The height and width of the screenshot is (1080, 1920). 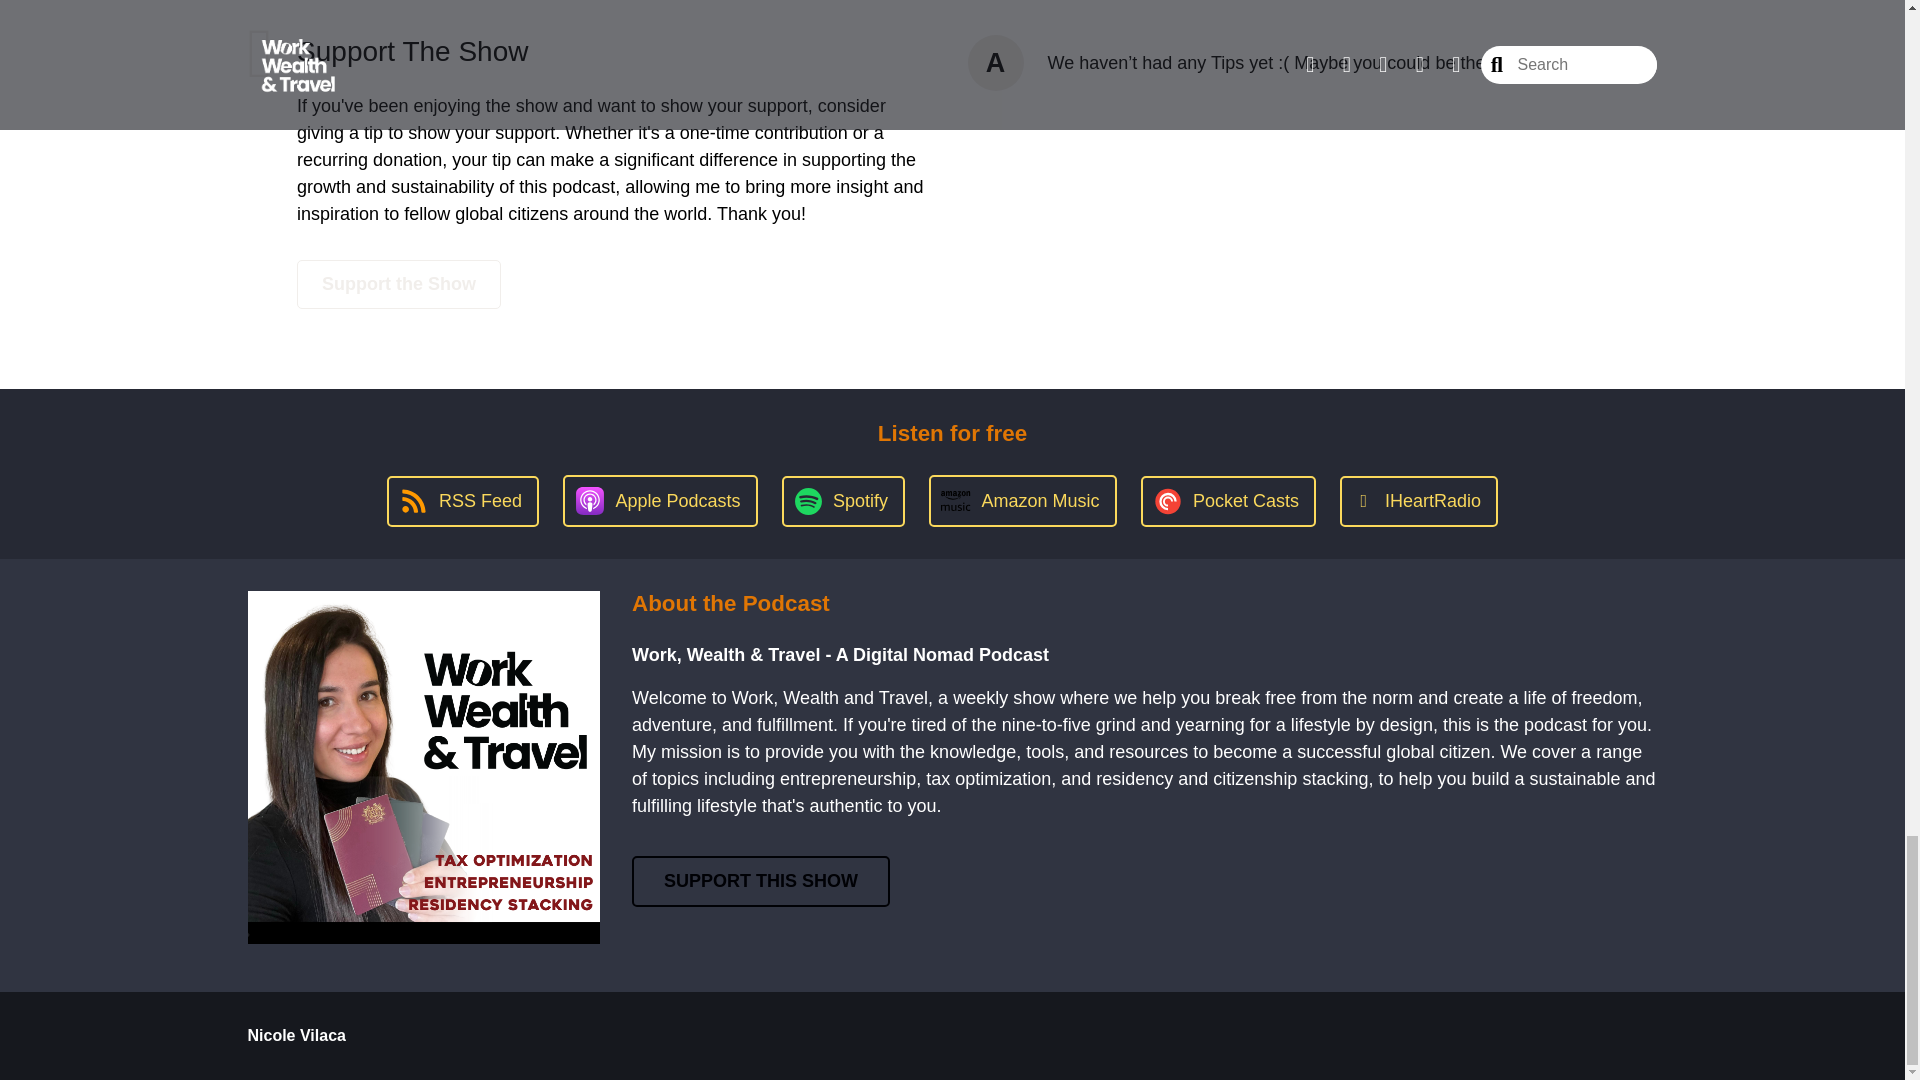 I want to click on Support the Show, so click(x=399, y=284).